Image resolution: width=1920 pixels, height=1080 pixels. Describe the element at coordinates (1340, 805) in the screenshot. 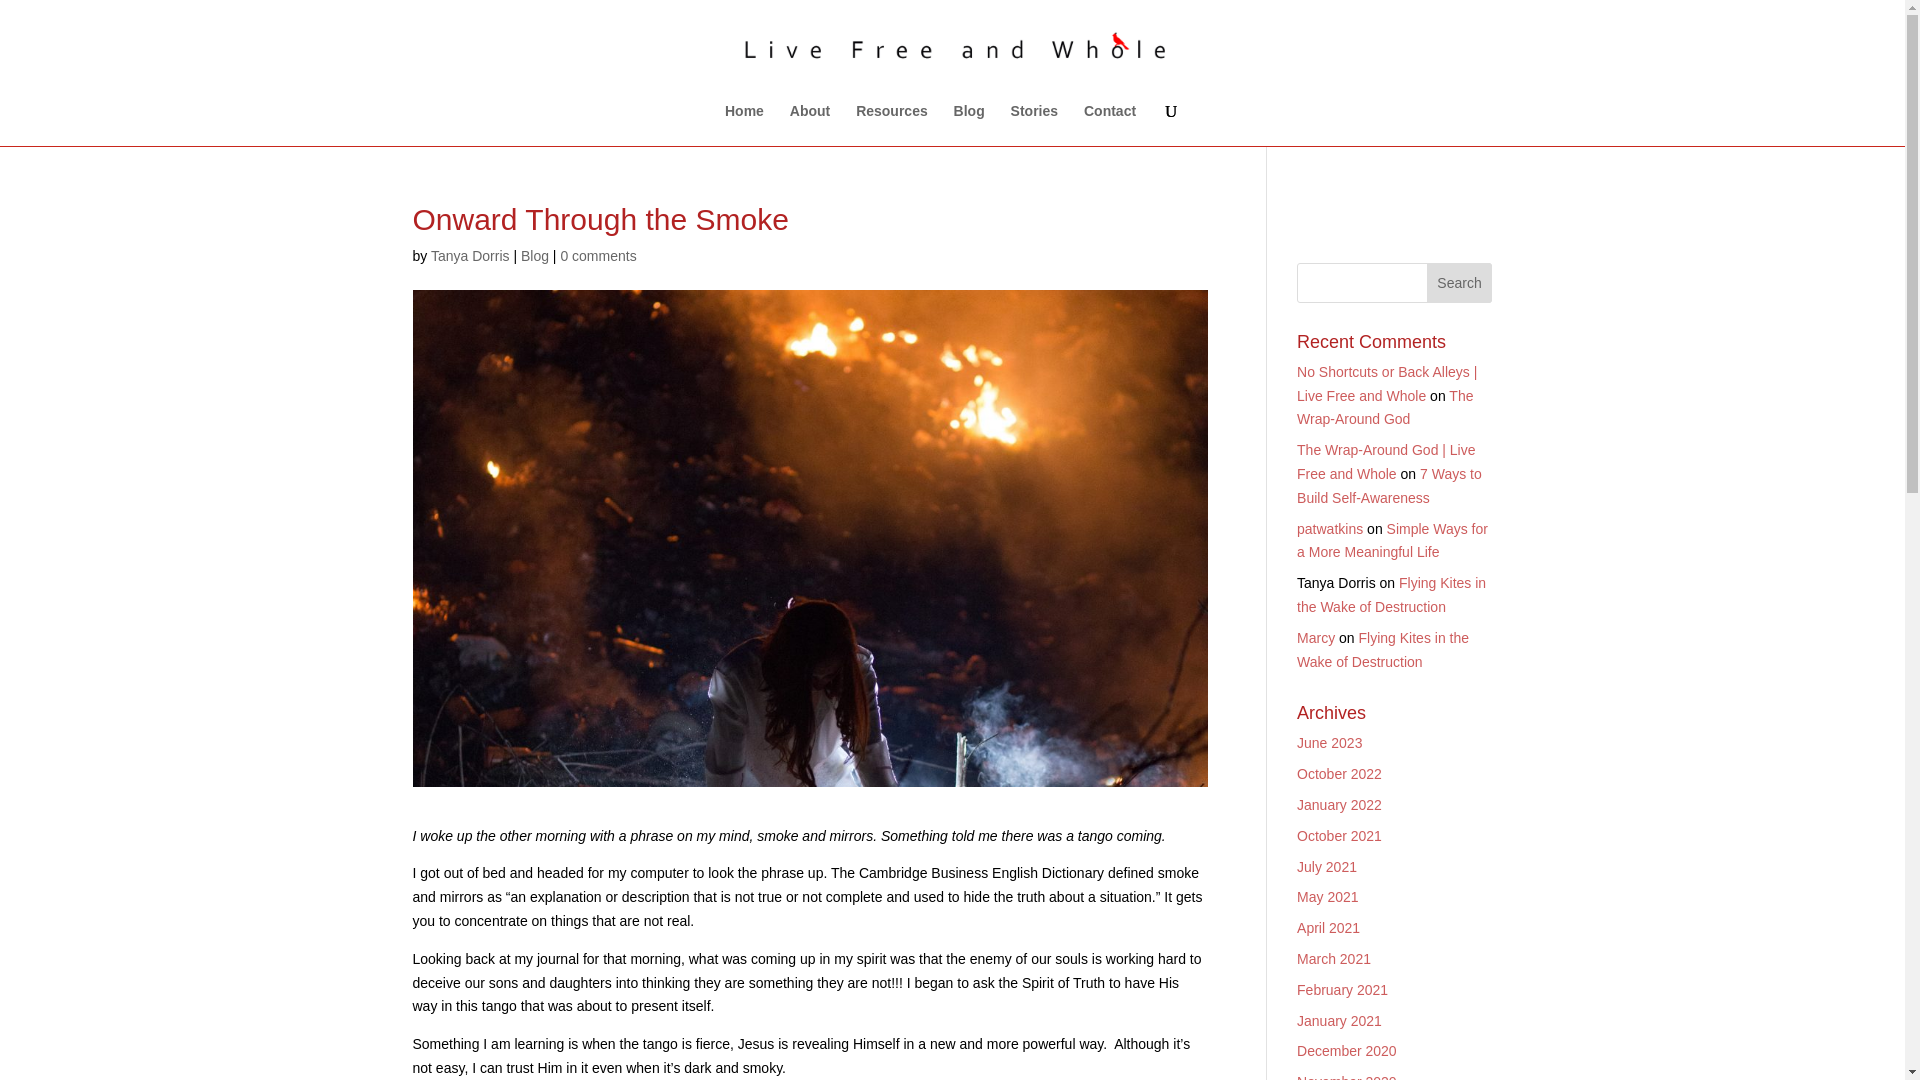

I see `January 2022` at that location.